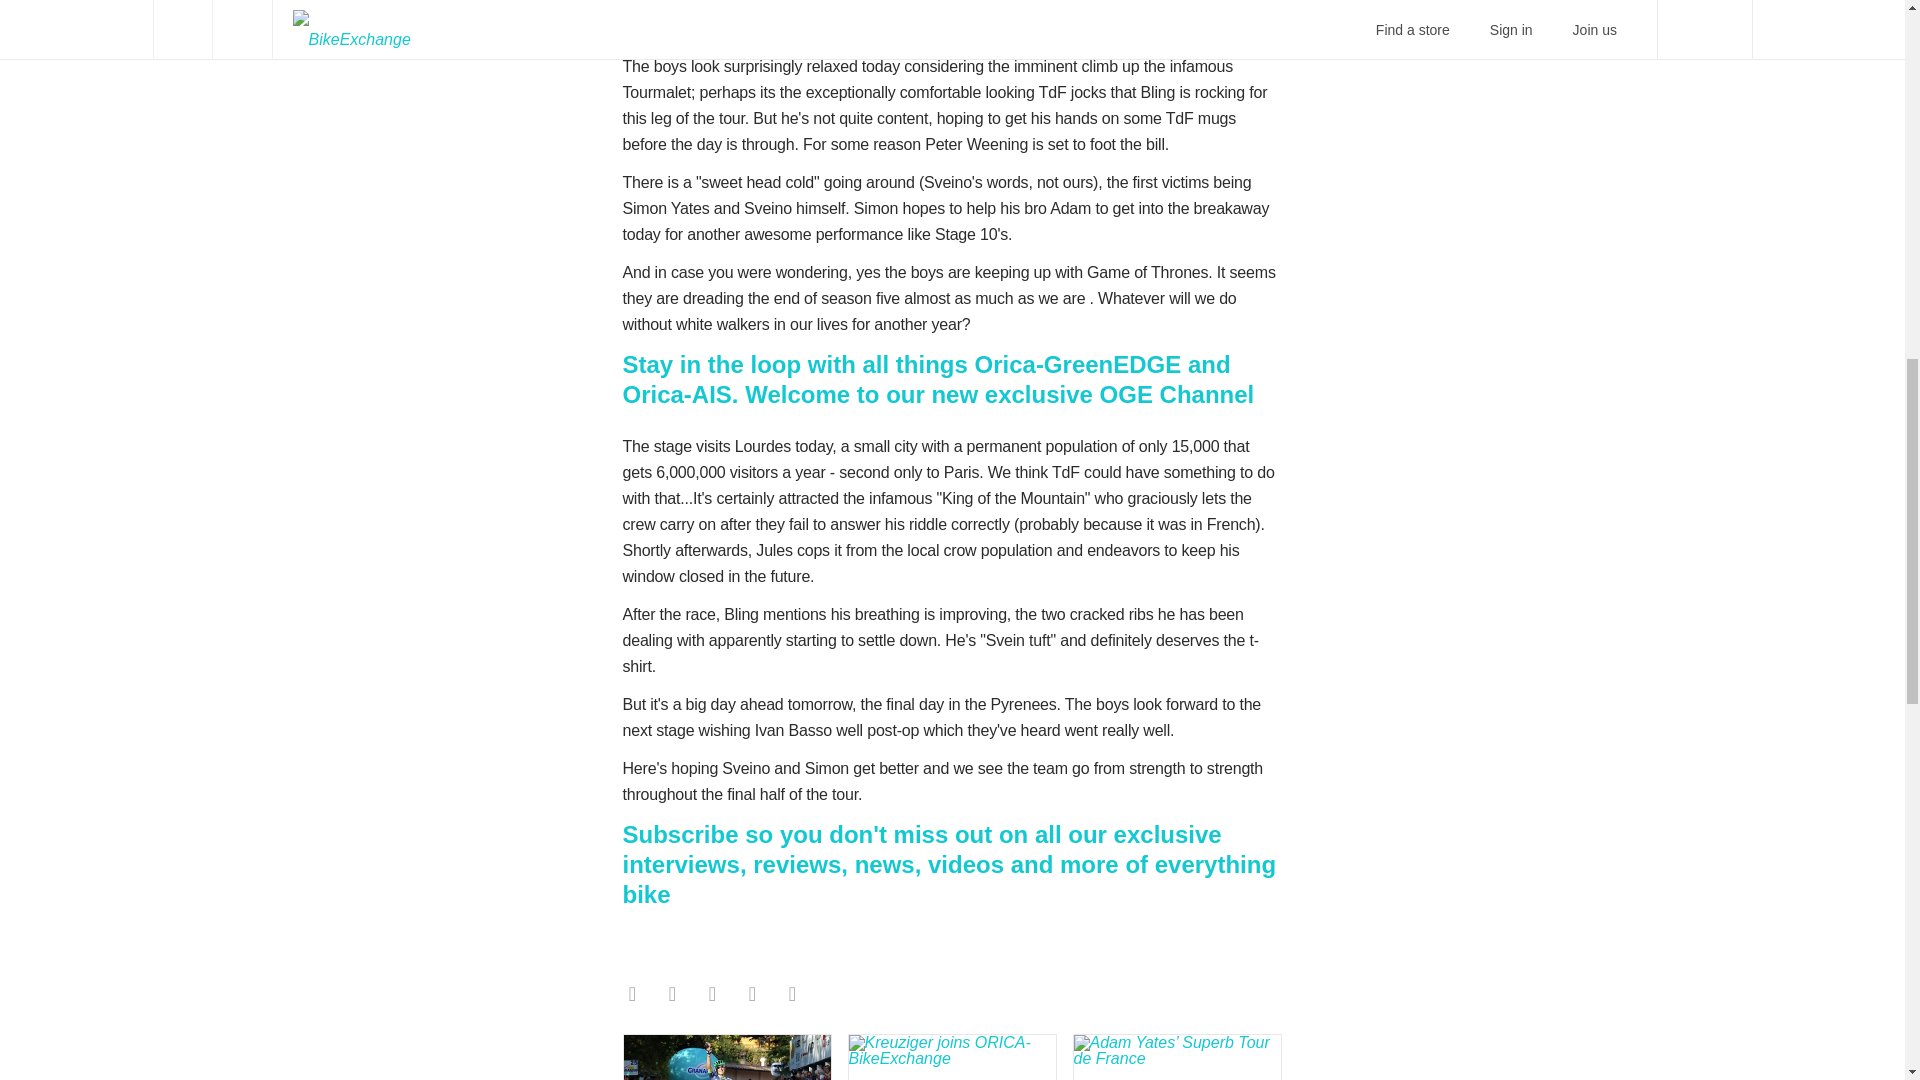  I want to click on Email to Friend, so click(711, 994).